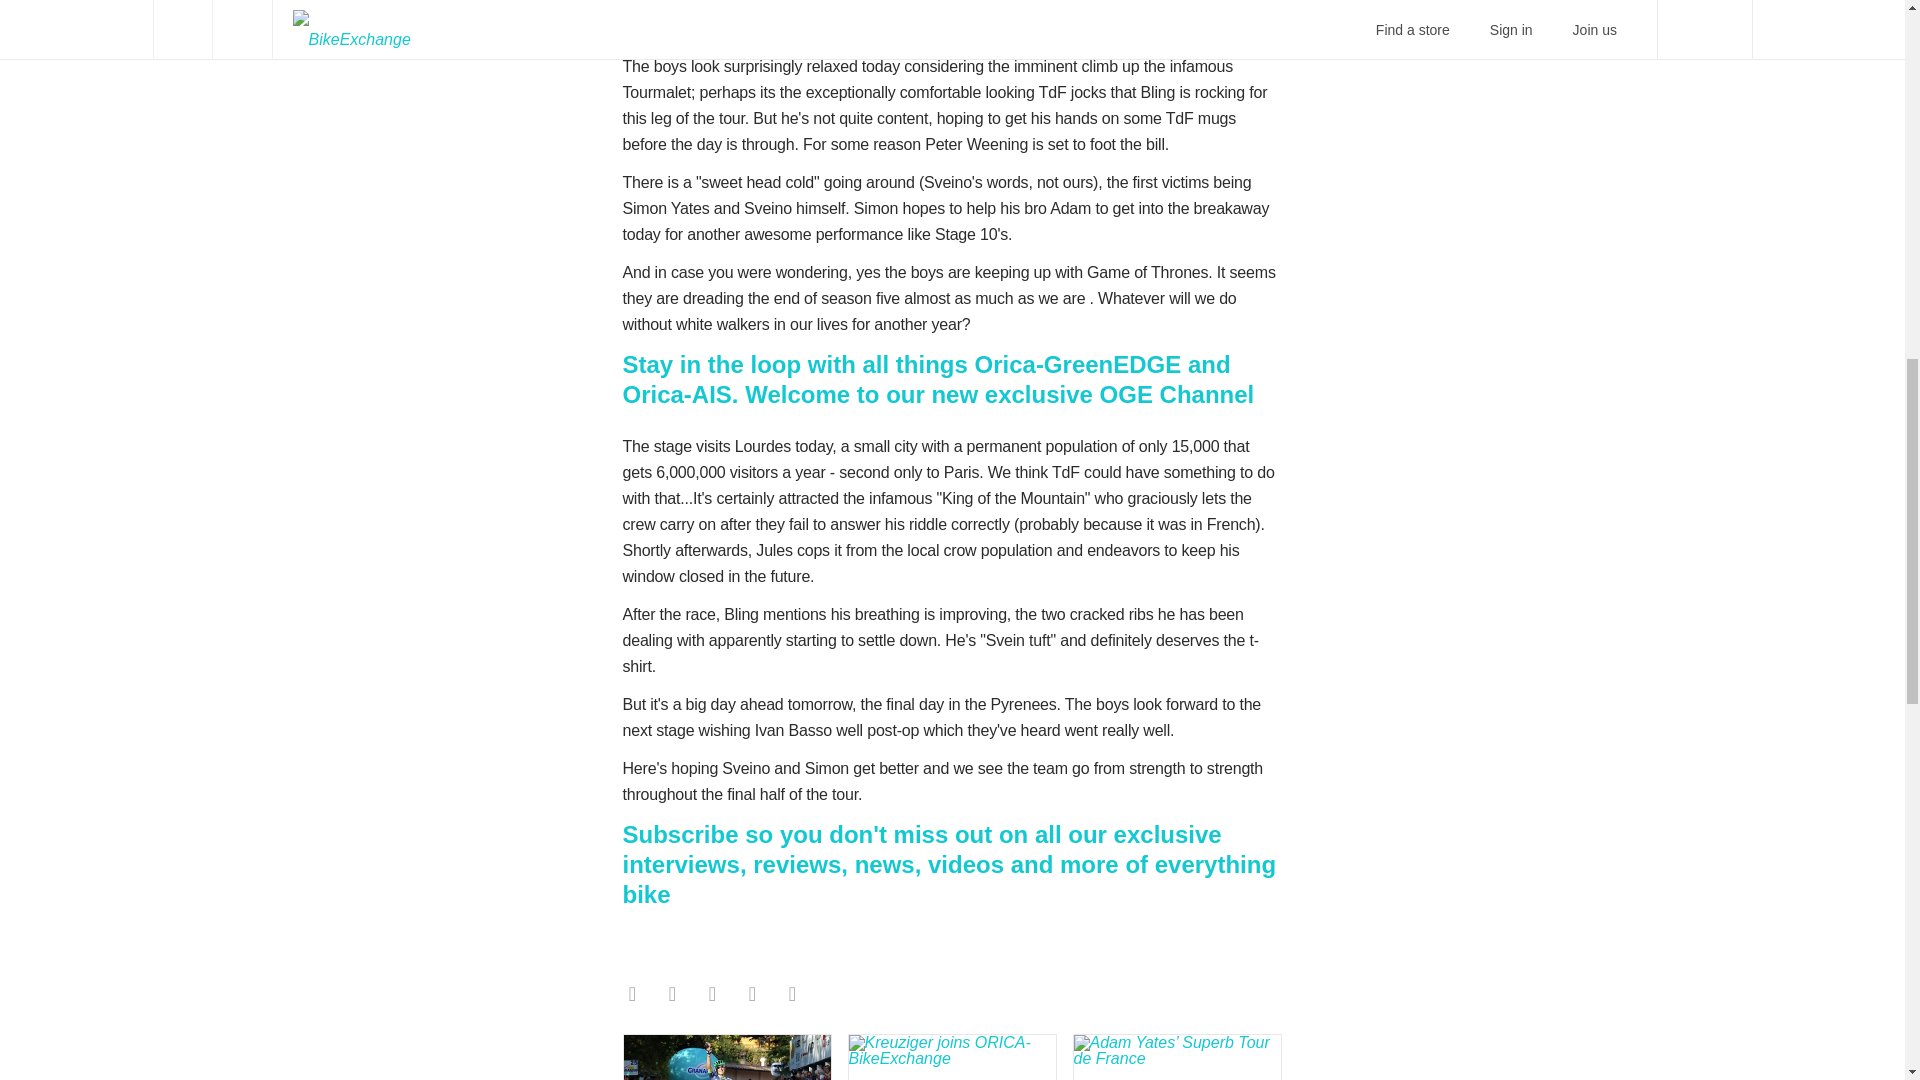  I want to click on Email to Friend, so click(711, 994).